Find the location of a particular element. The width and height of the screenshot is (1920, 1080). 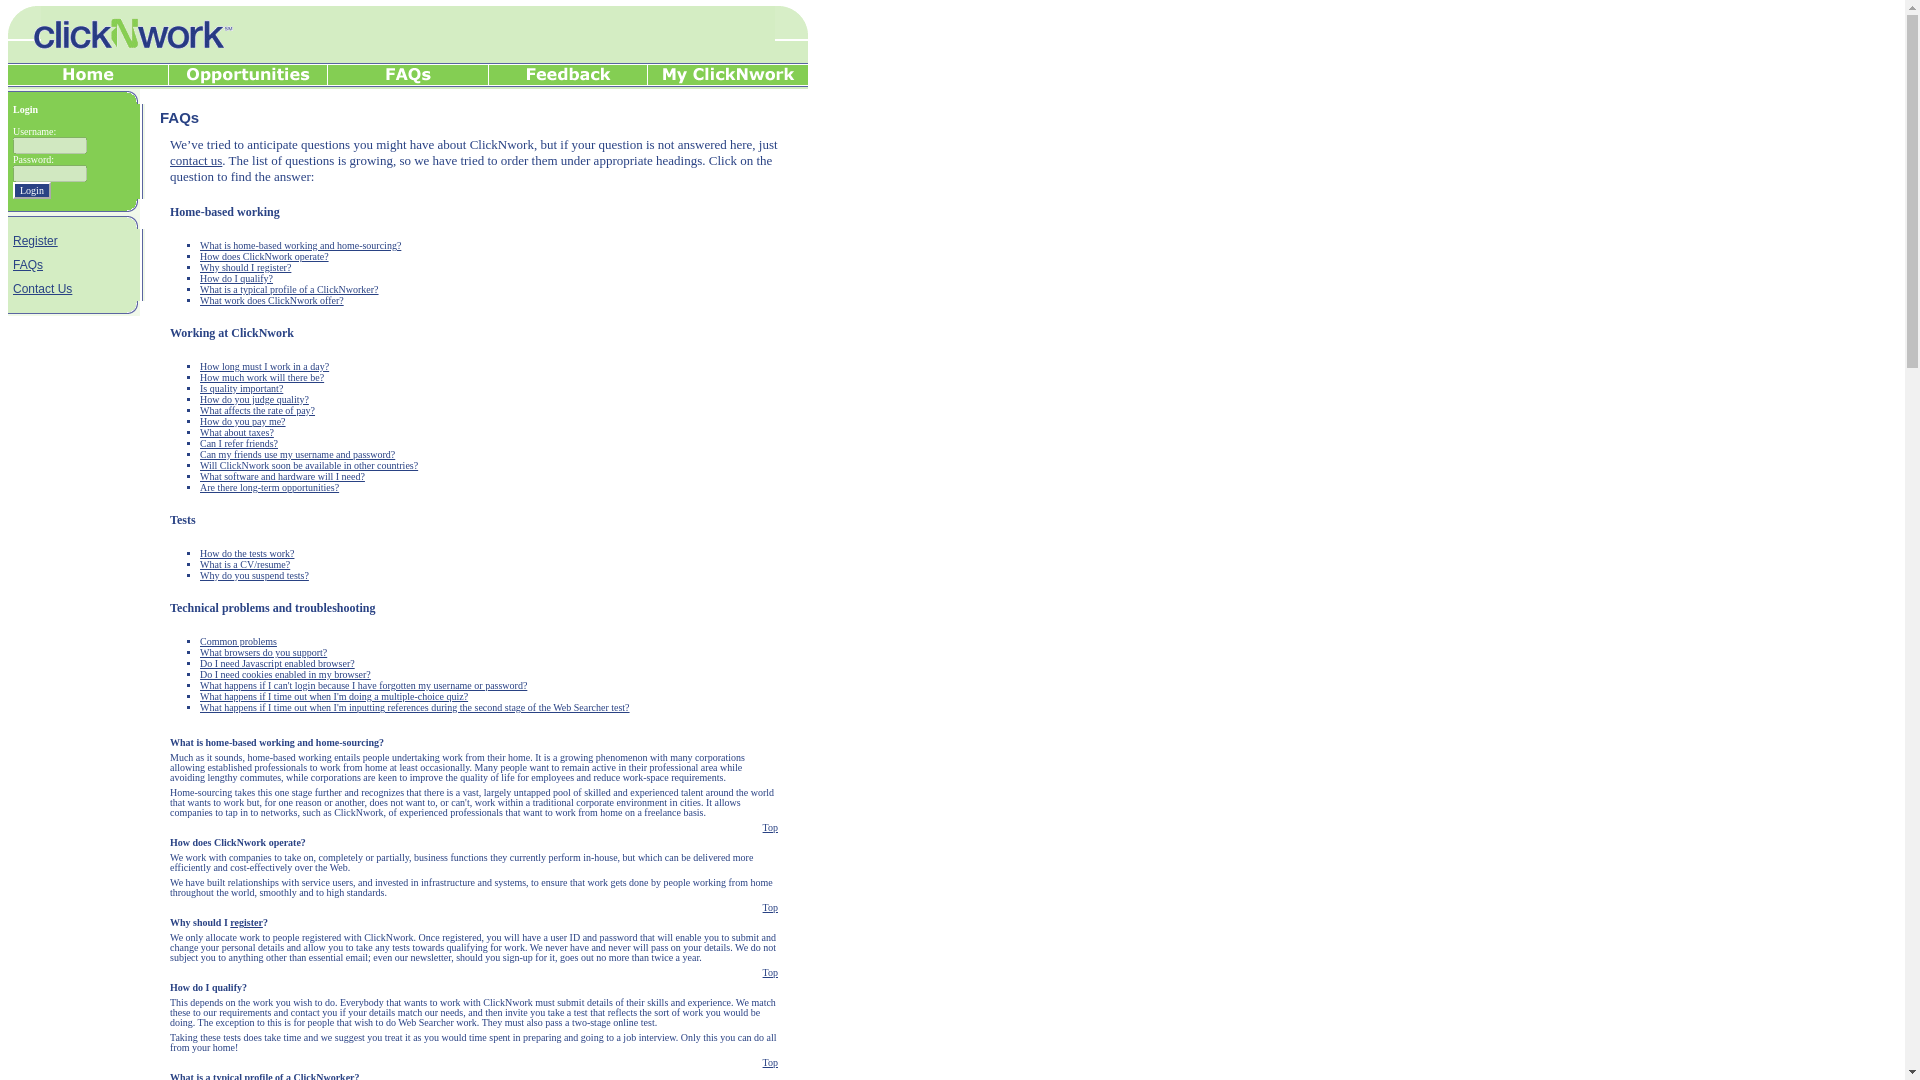

Login is located at coordinates (32, 190).